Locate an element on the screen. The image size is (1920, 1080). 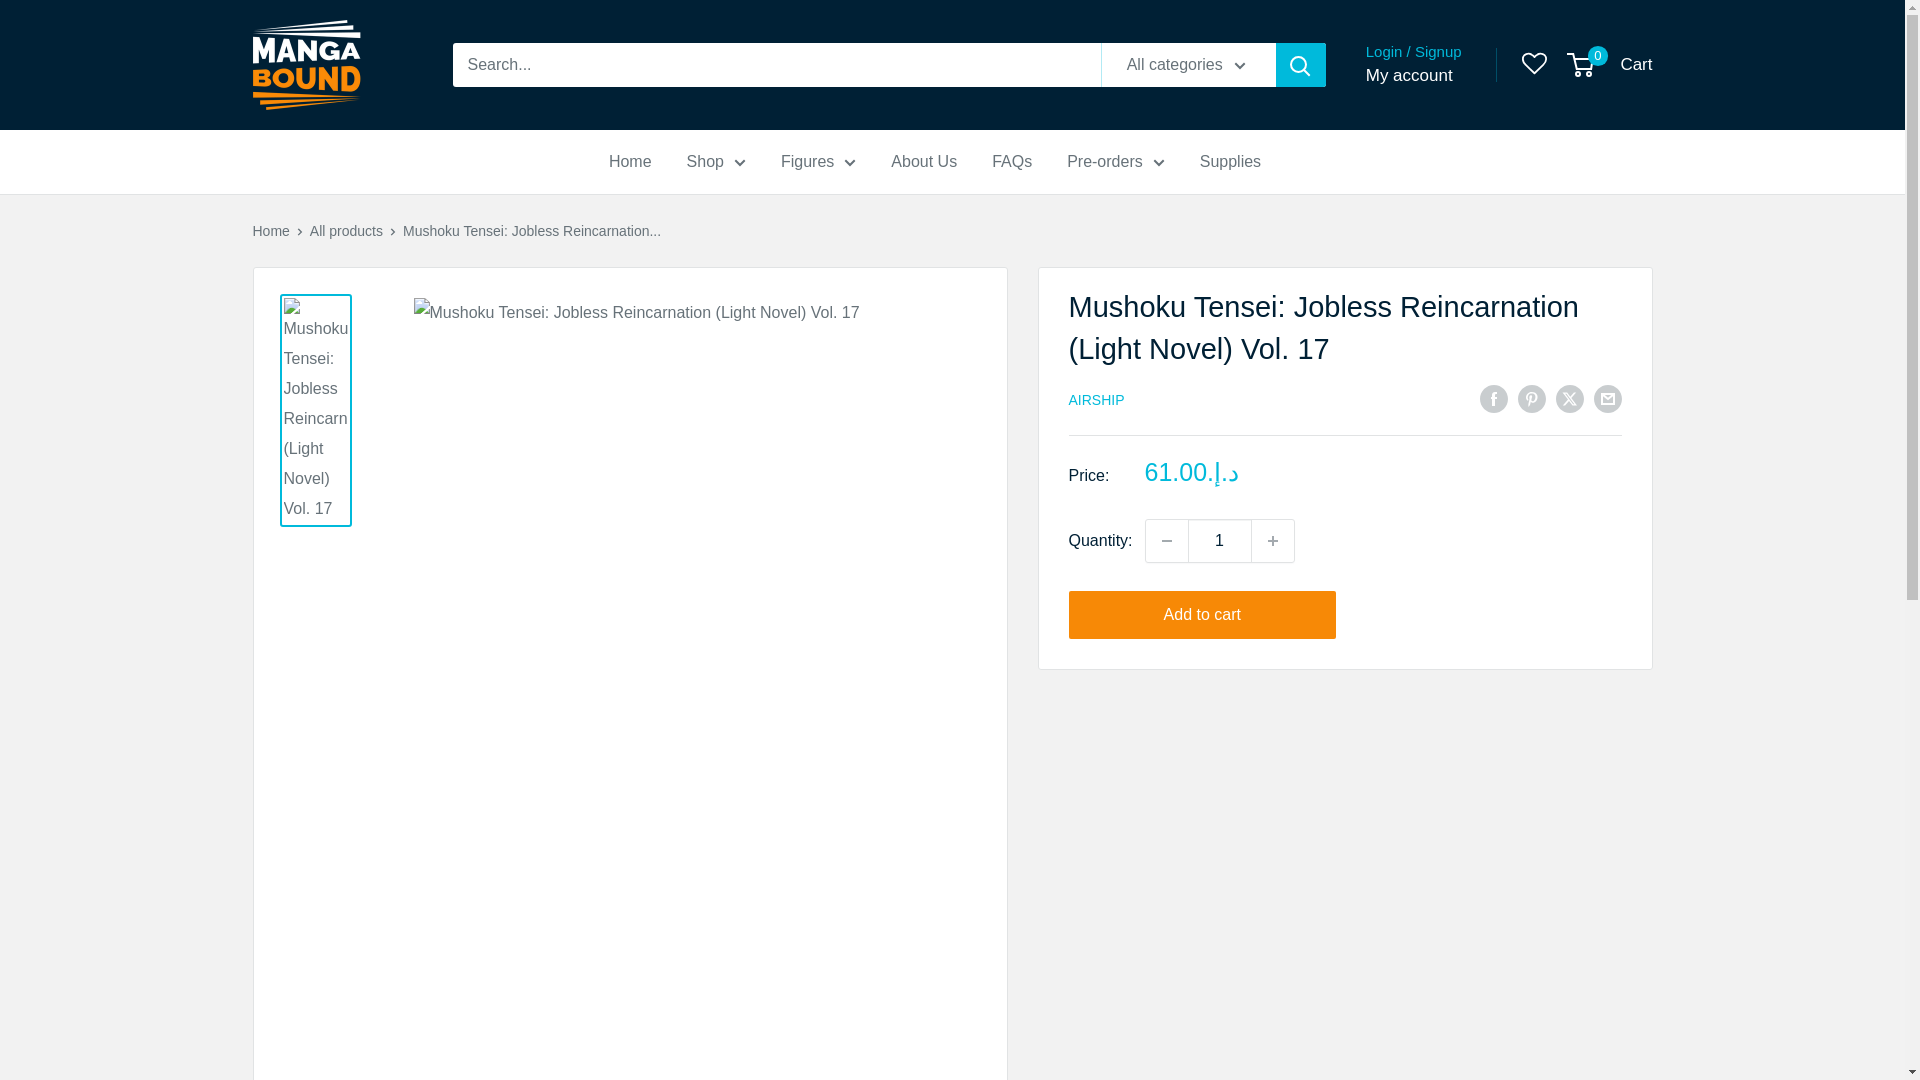
1 is located at coordinates (1220, 540).